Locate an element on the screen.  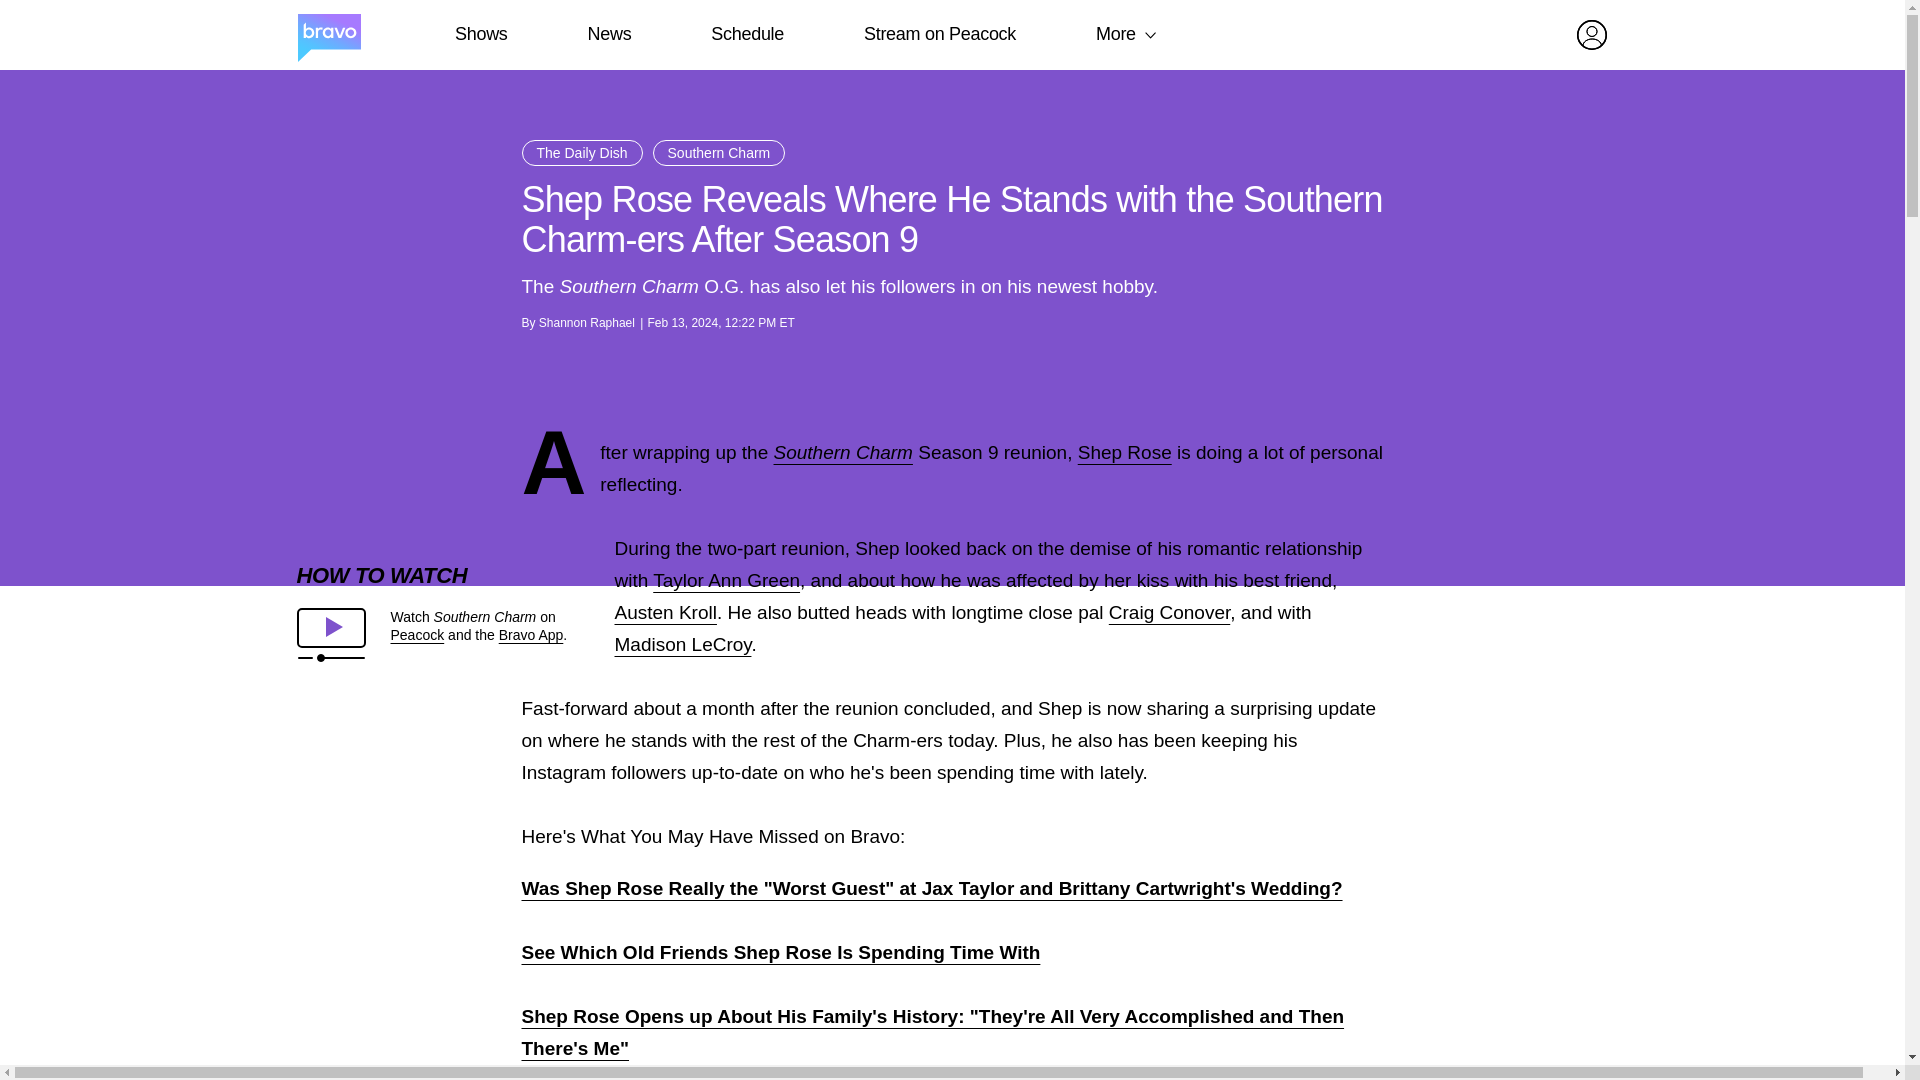
Stream on Peacock is located at coordinates (940, 34).